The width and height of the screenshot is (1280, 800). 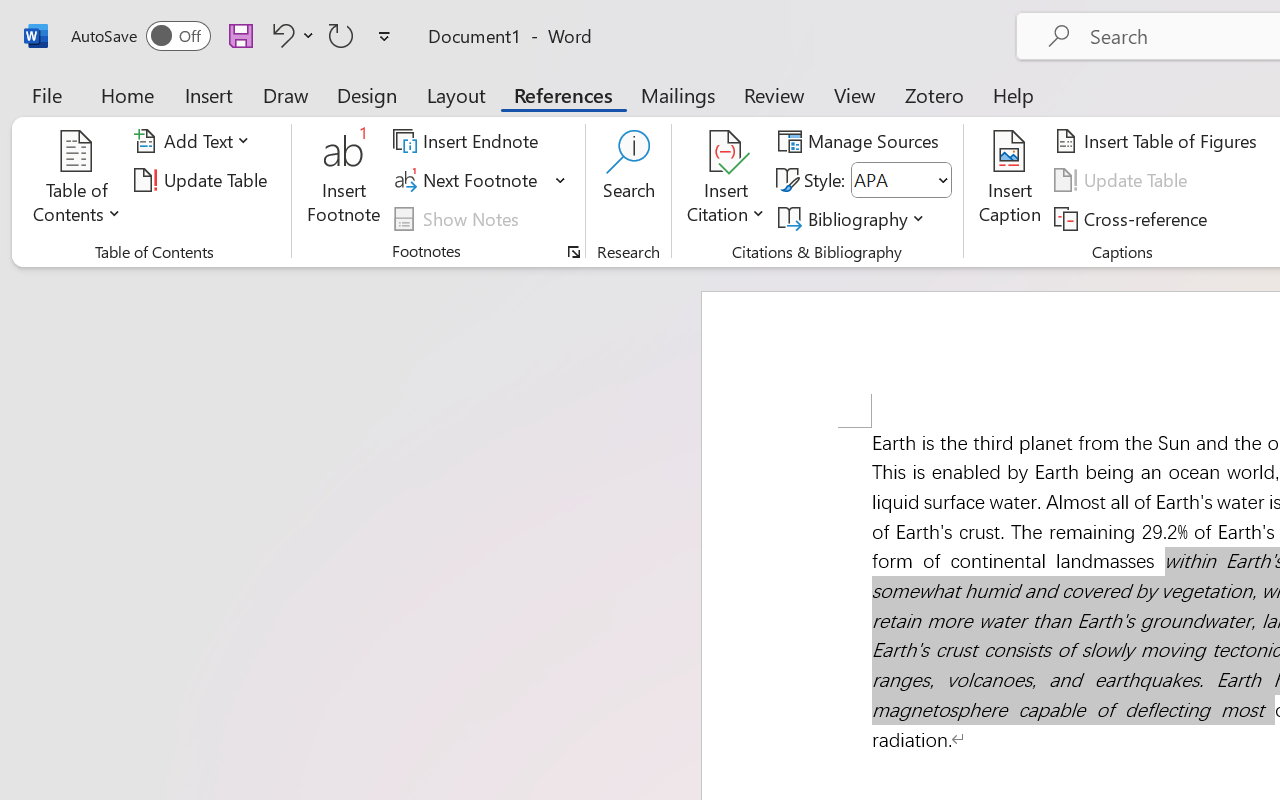 I want to click on Insert Caption..., so click(x=1010, y=180).